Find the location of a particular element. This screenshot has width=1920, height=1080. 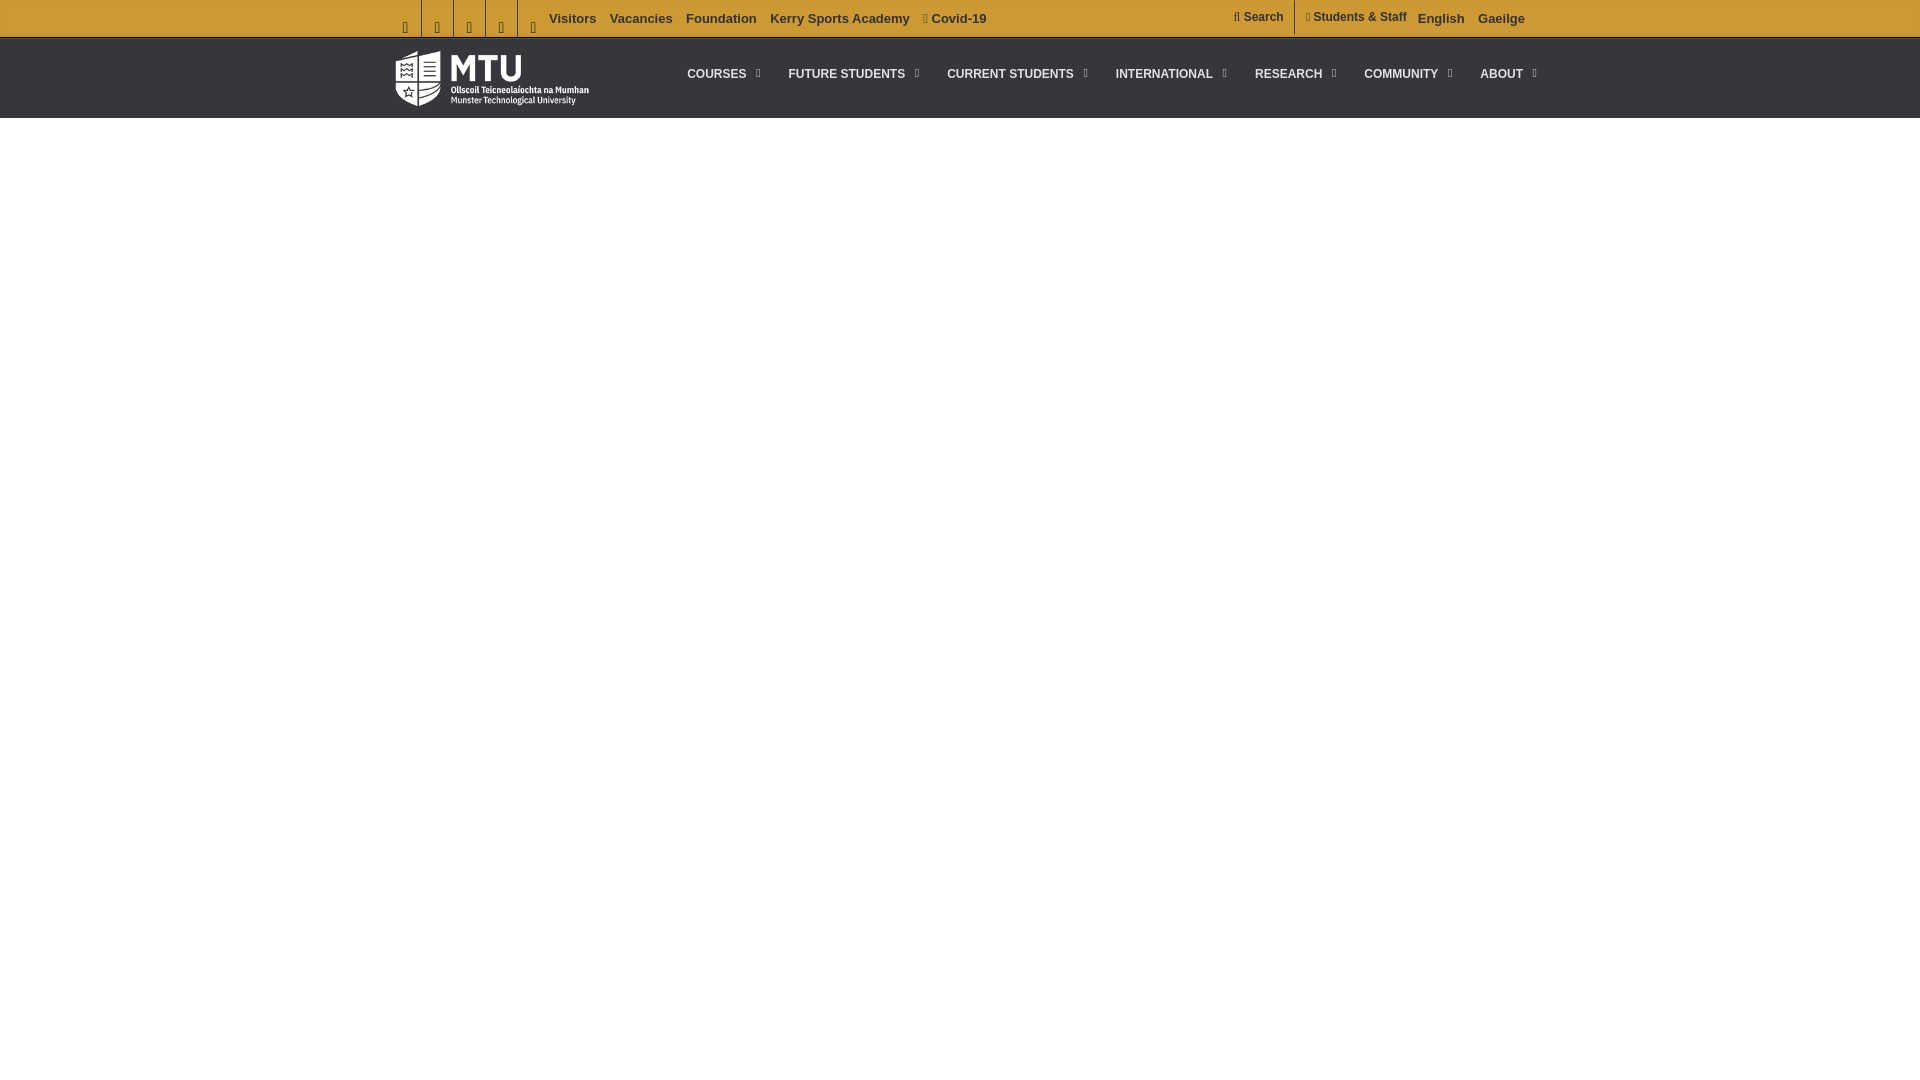

Kerry Sports Academy is located at coordinates (840, 18).